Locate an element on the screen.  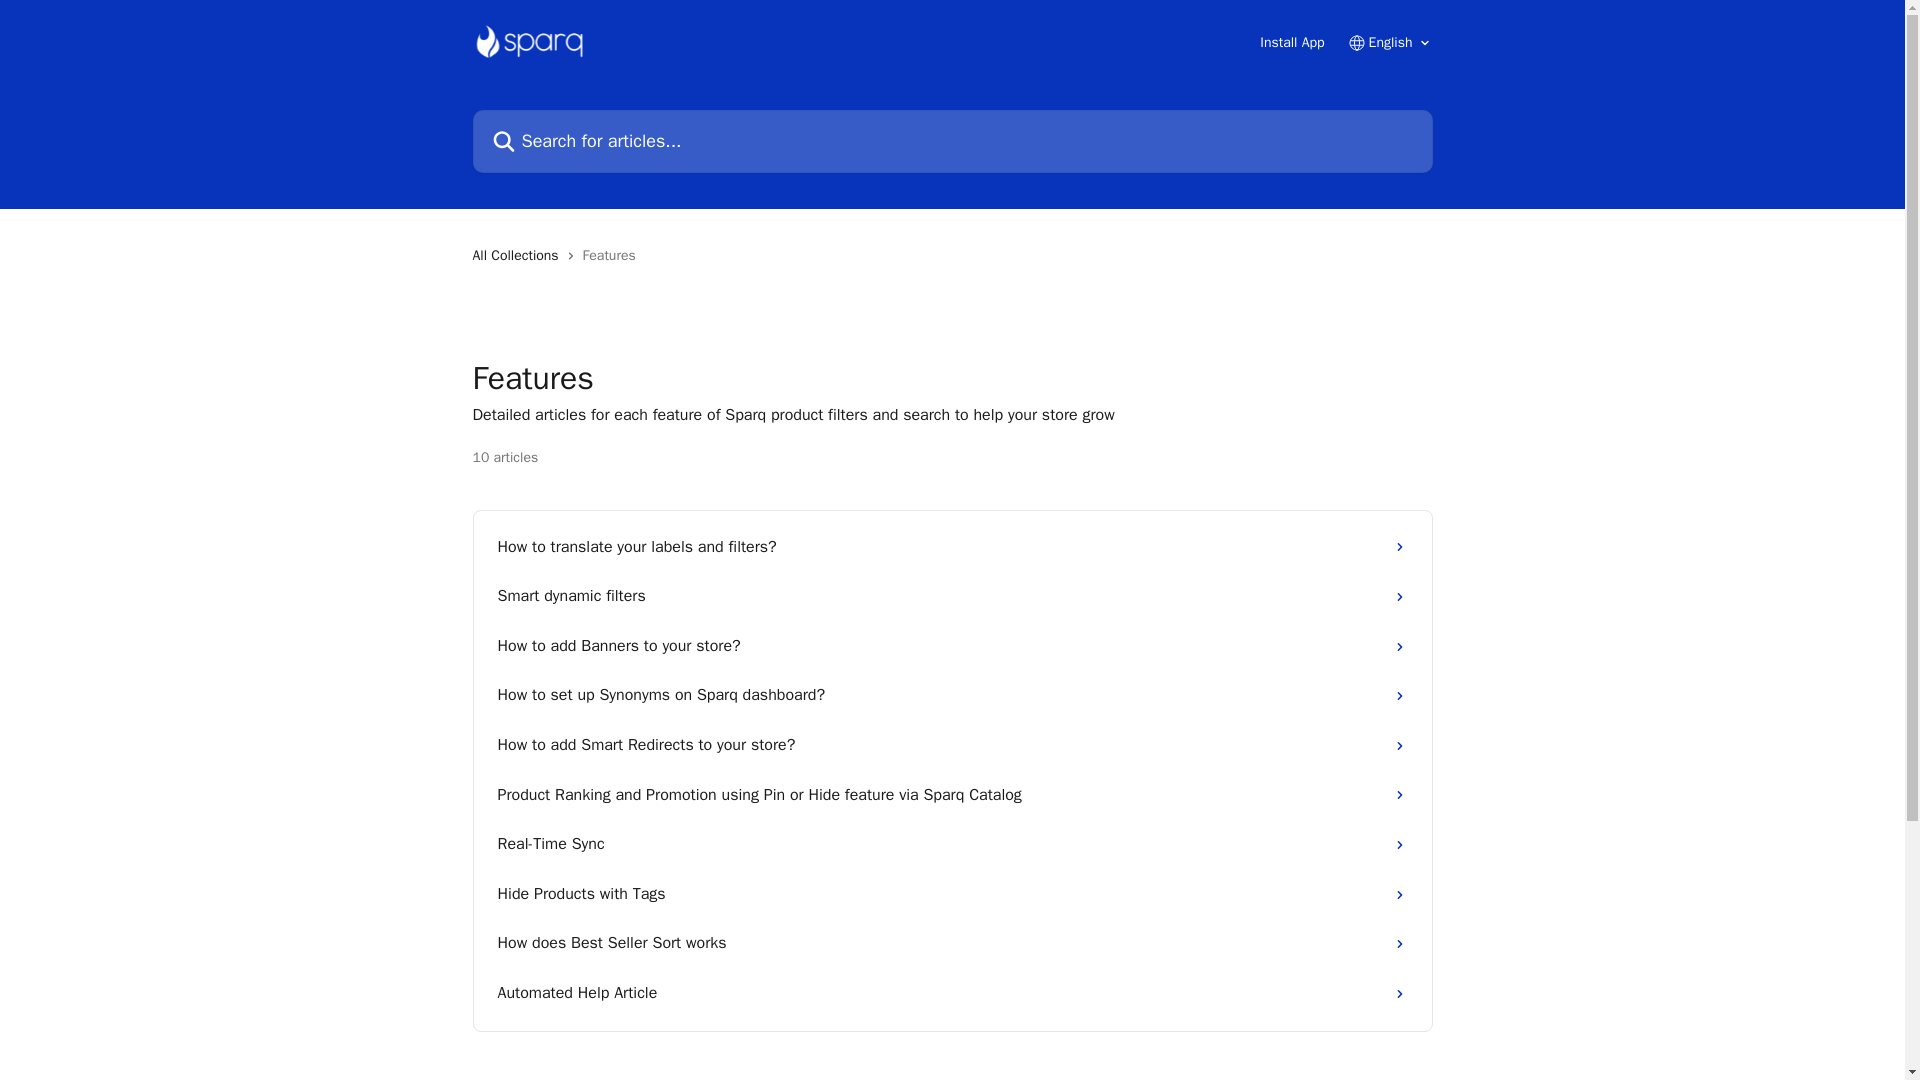
Smart dynamic filters is located at coordinates (952, 597).